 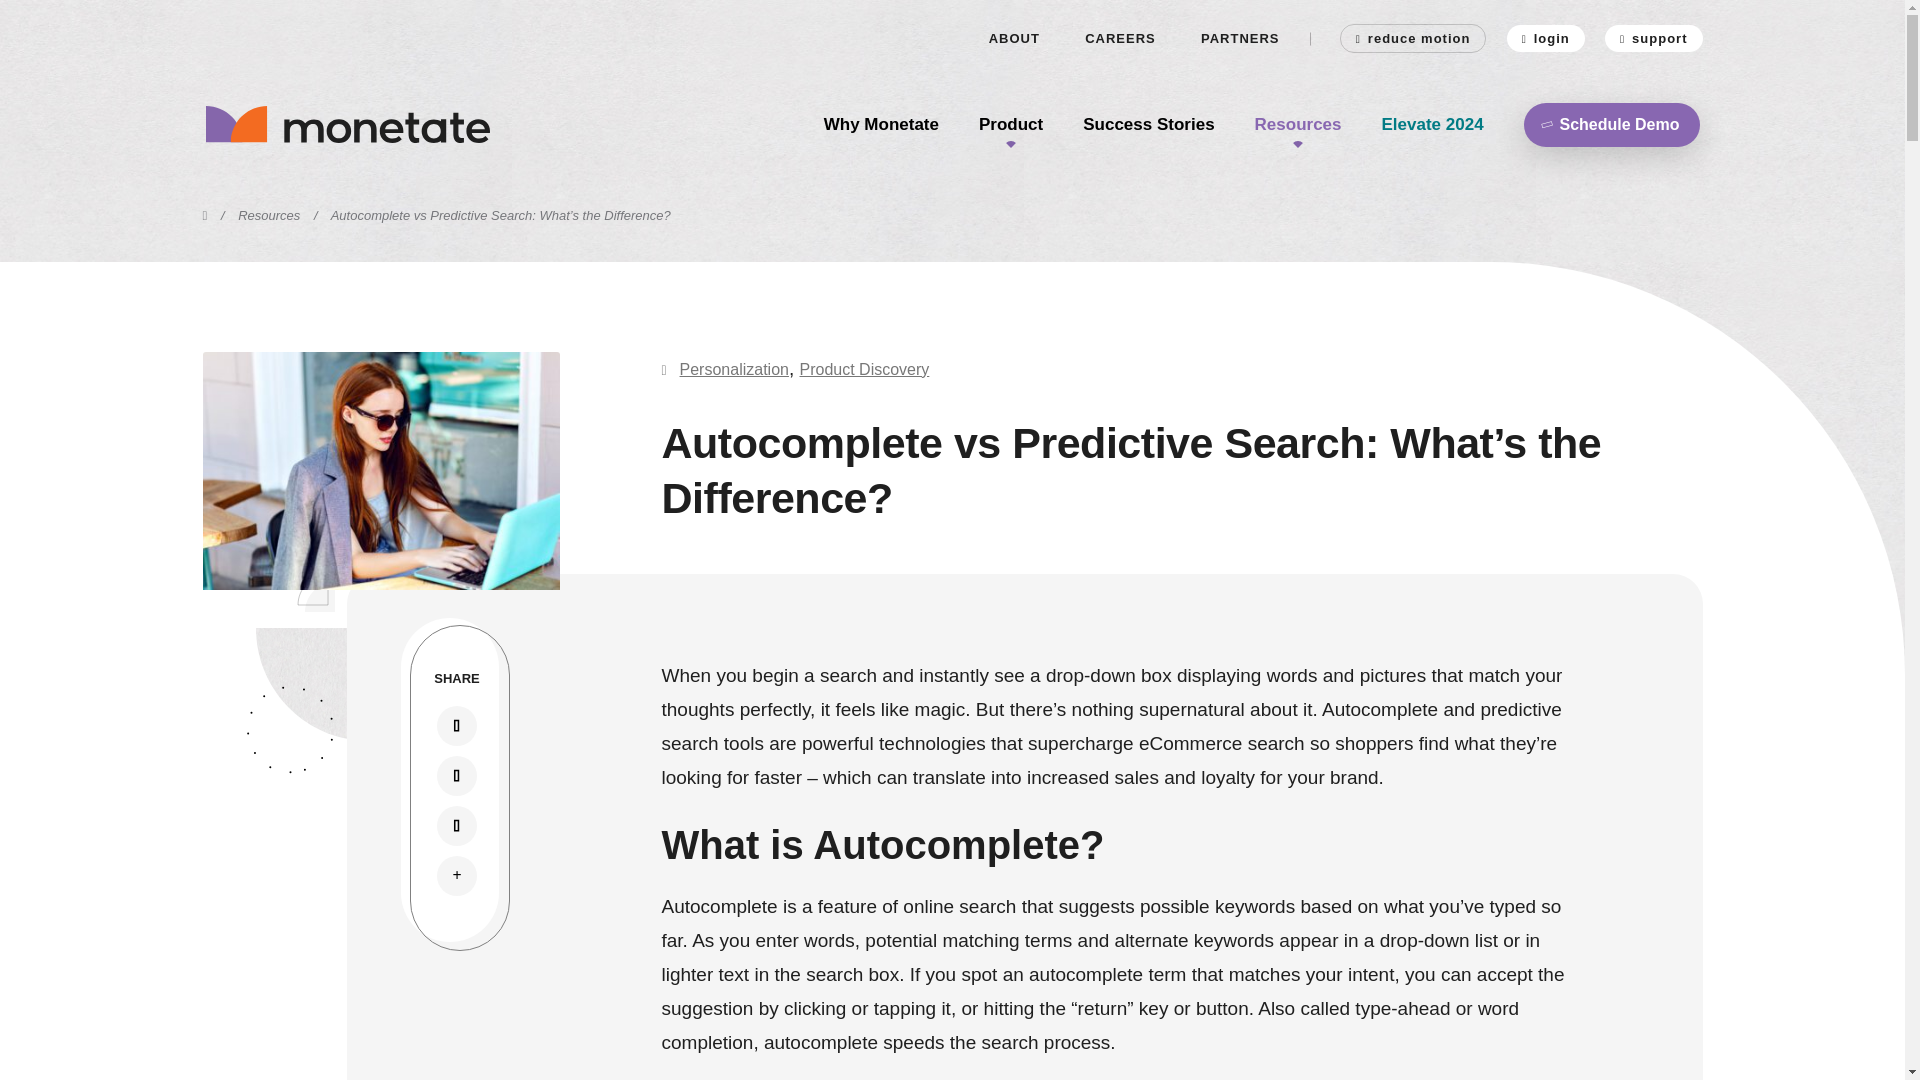 What do you see at coordinates (380, 124) in the screenshot?
I see `Back to home` at bounding box center [380, 124].